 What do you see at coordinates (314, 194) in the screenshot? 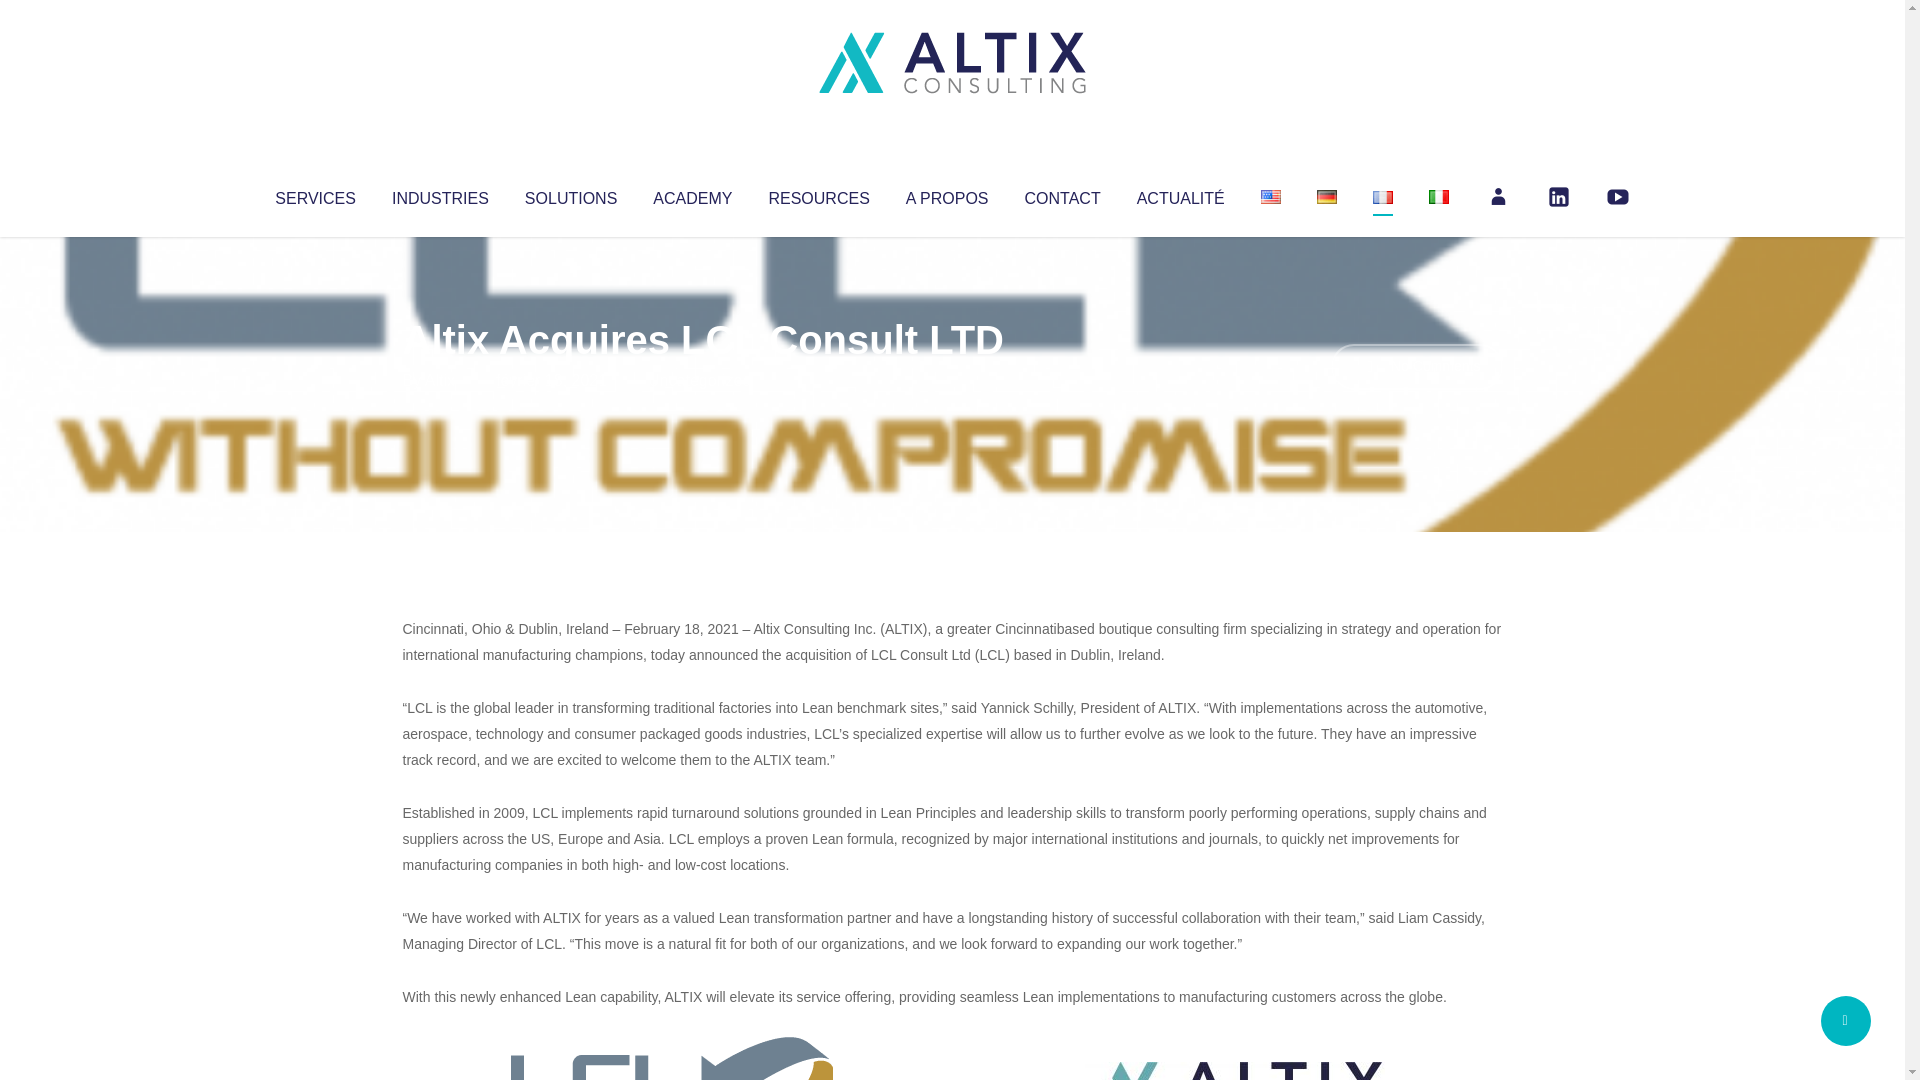
I see `SERVICES` at bounding box center [314, 194].